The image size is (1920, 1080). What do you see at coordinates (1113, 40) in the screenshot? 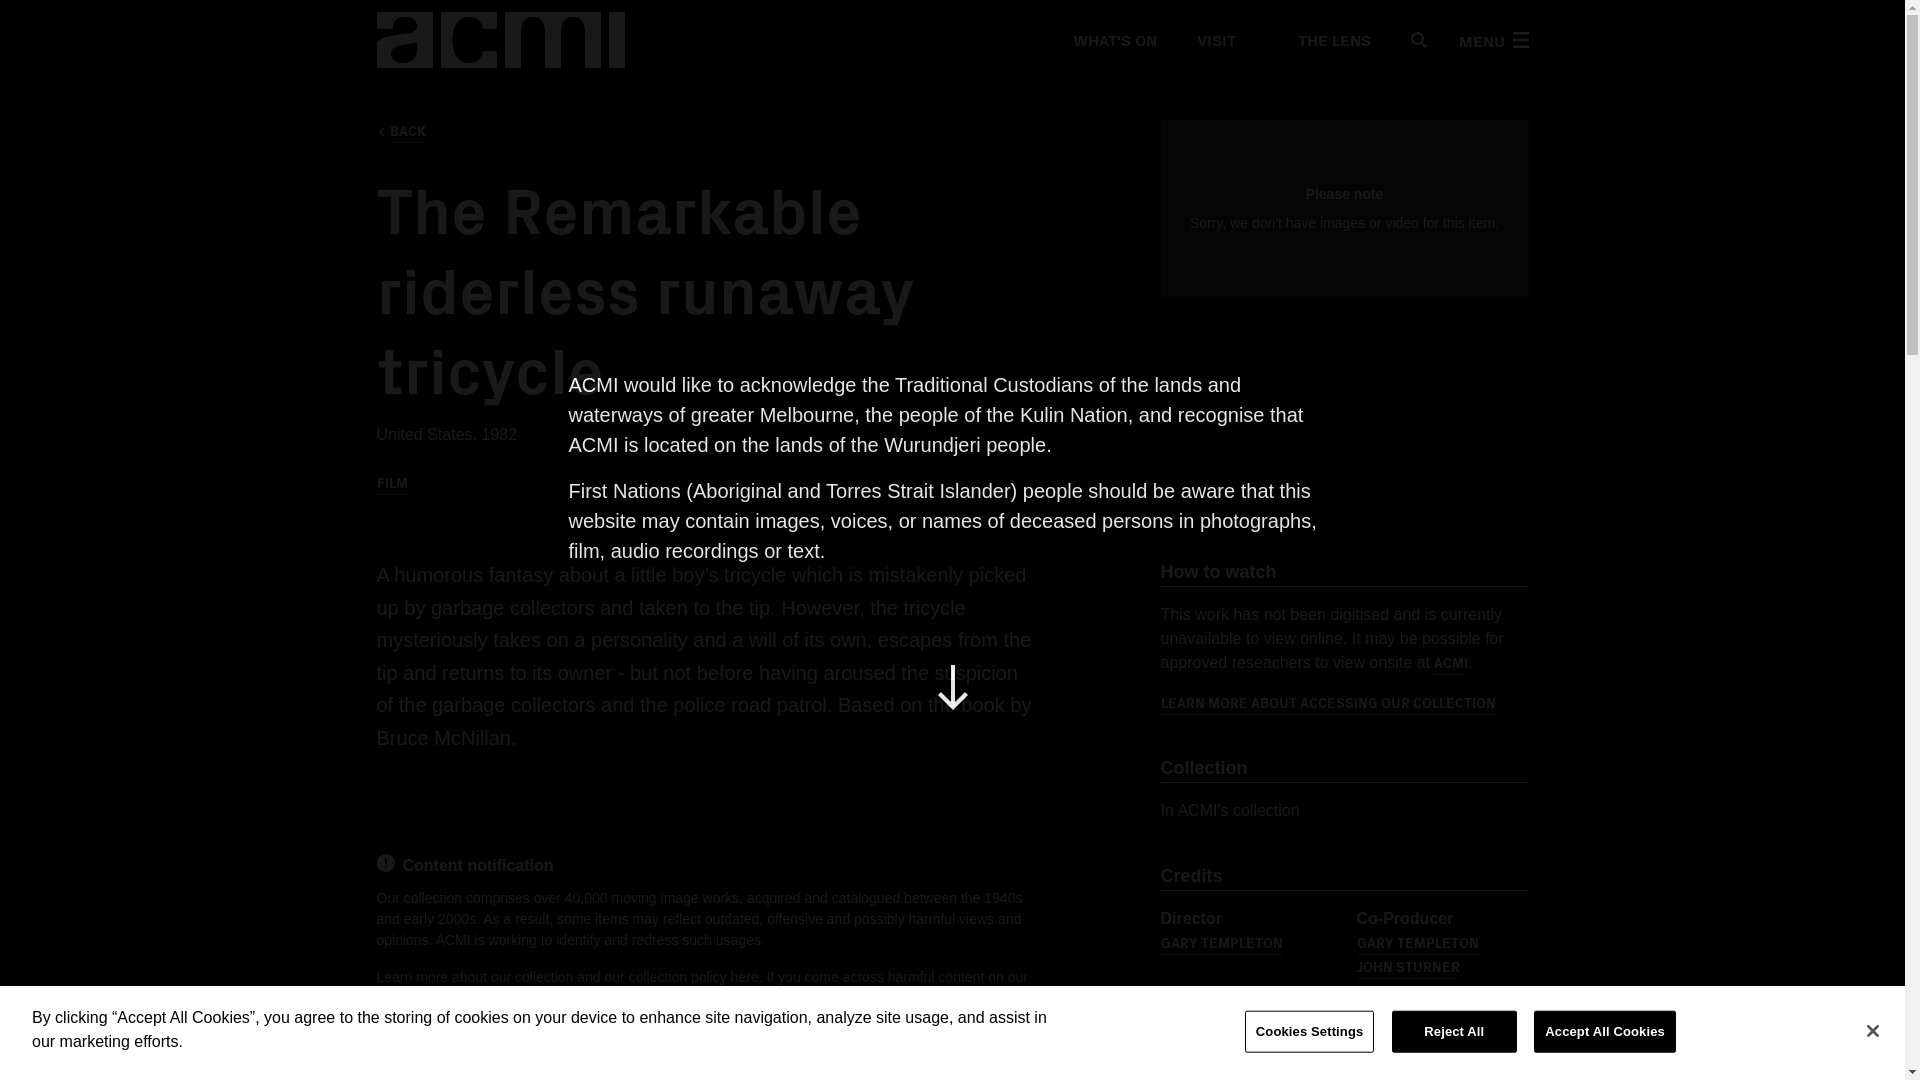
I see `WHAT'S ON` at bounding box center [1113, 40].